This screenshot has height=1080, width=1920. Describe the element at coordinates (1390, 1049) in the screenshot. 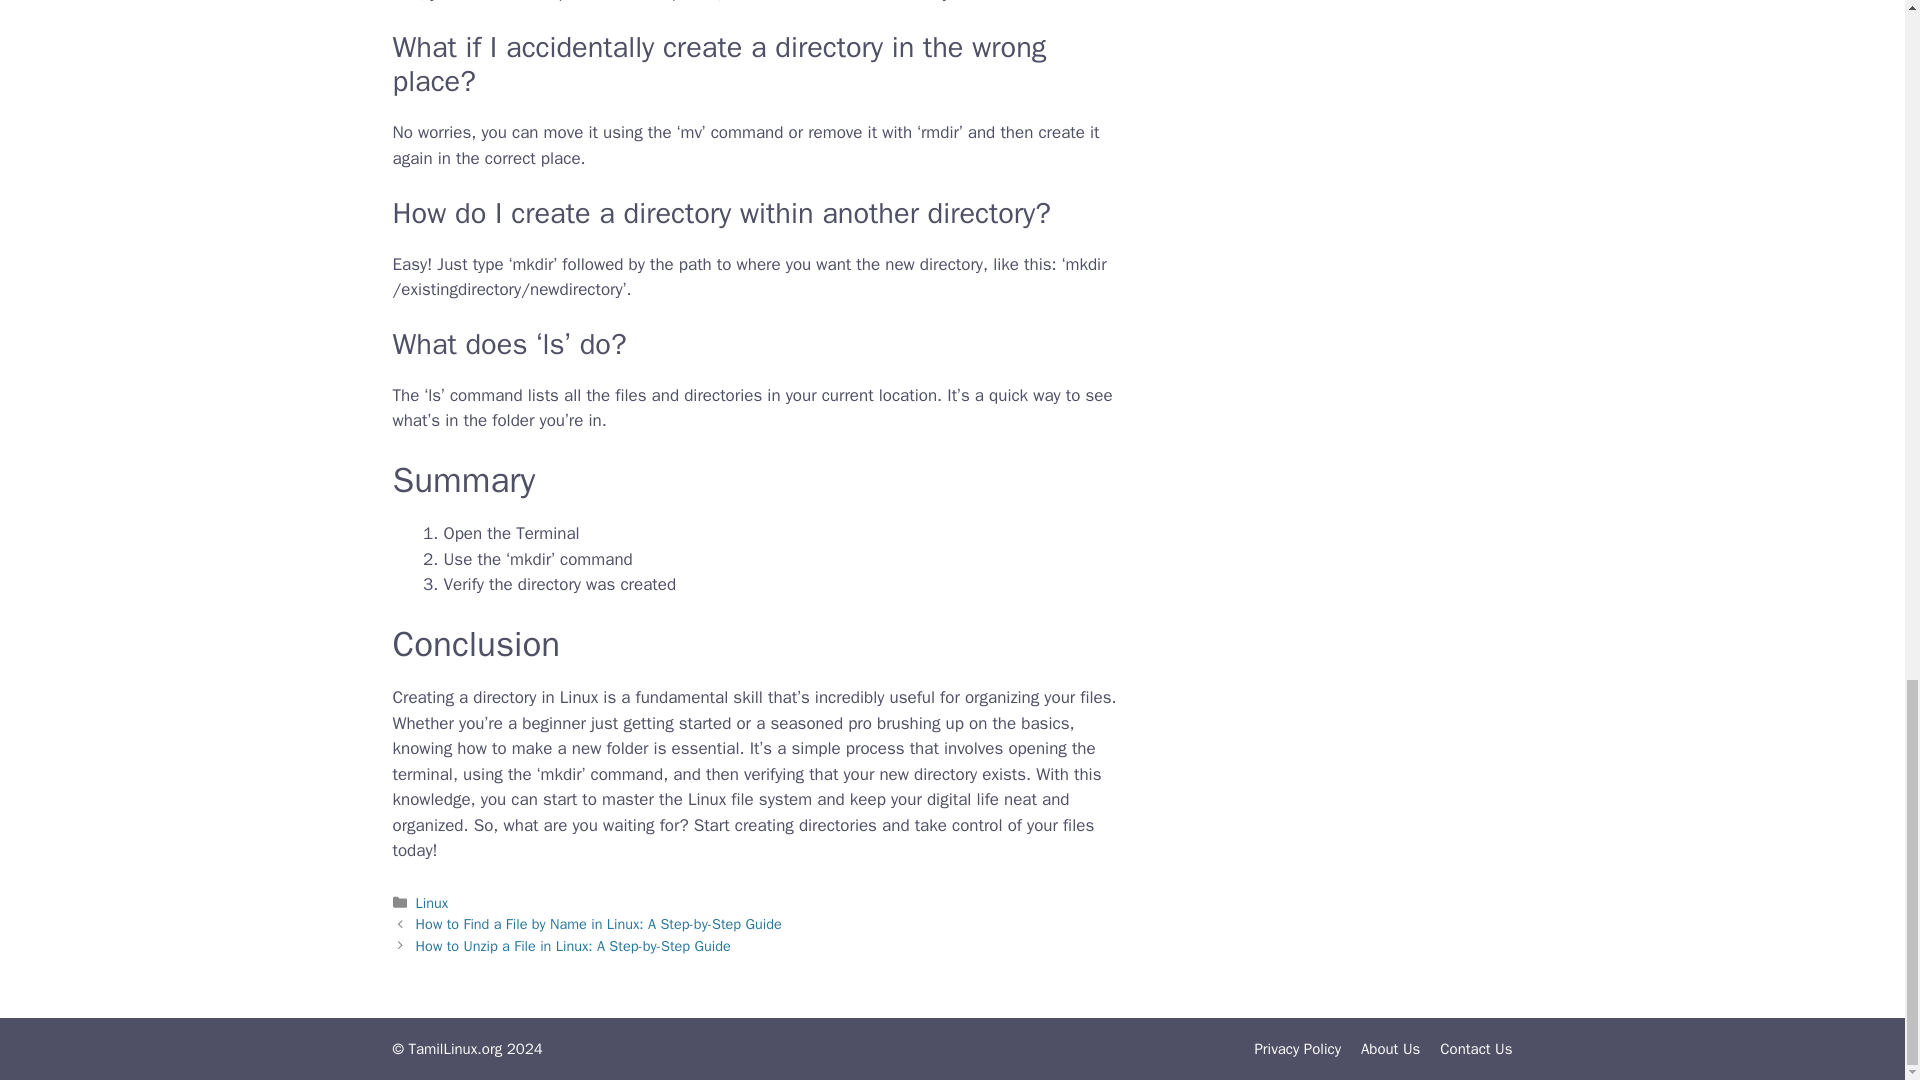

I see `About Us` at that location.